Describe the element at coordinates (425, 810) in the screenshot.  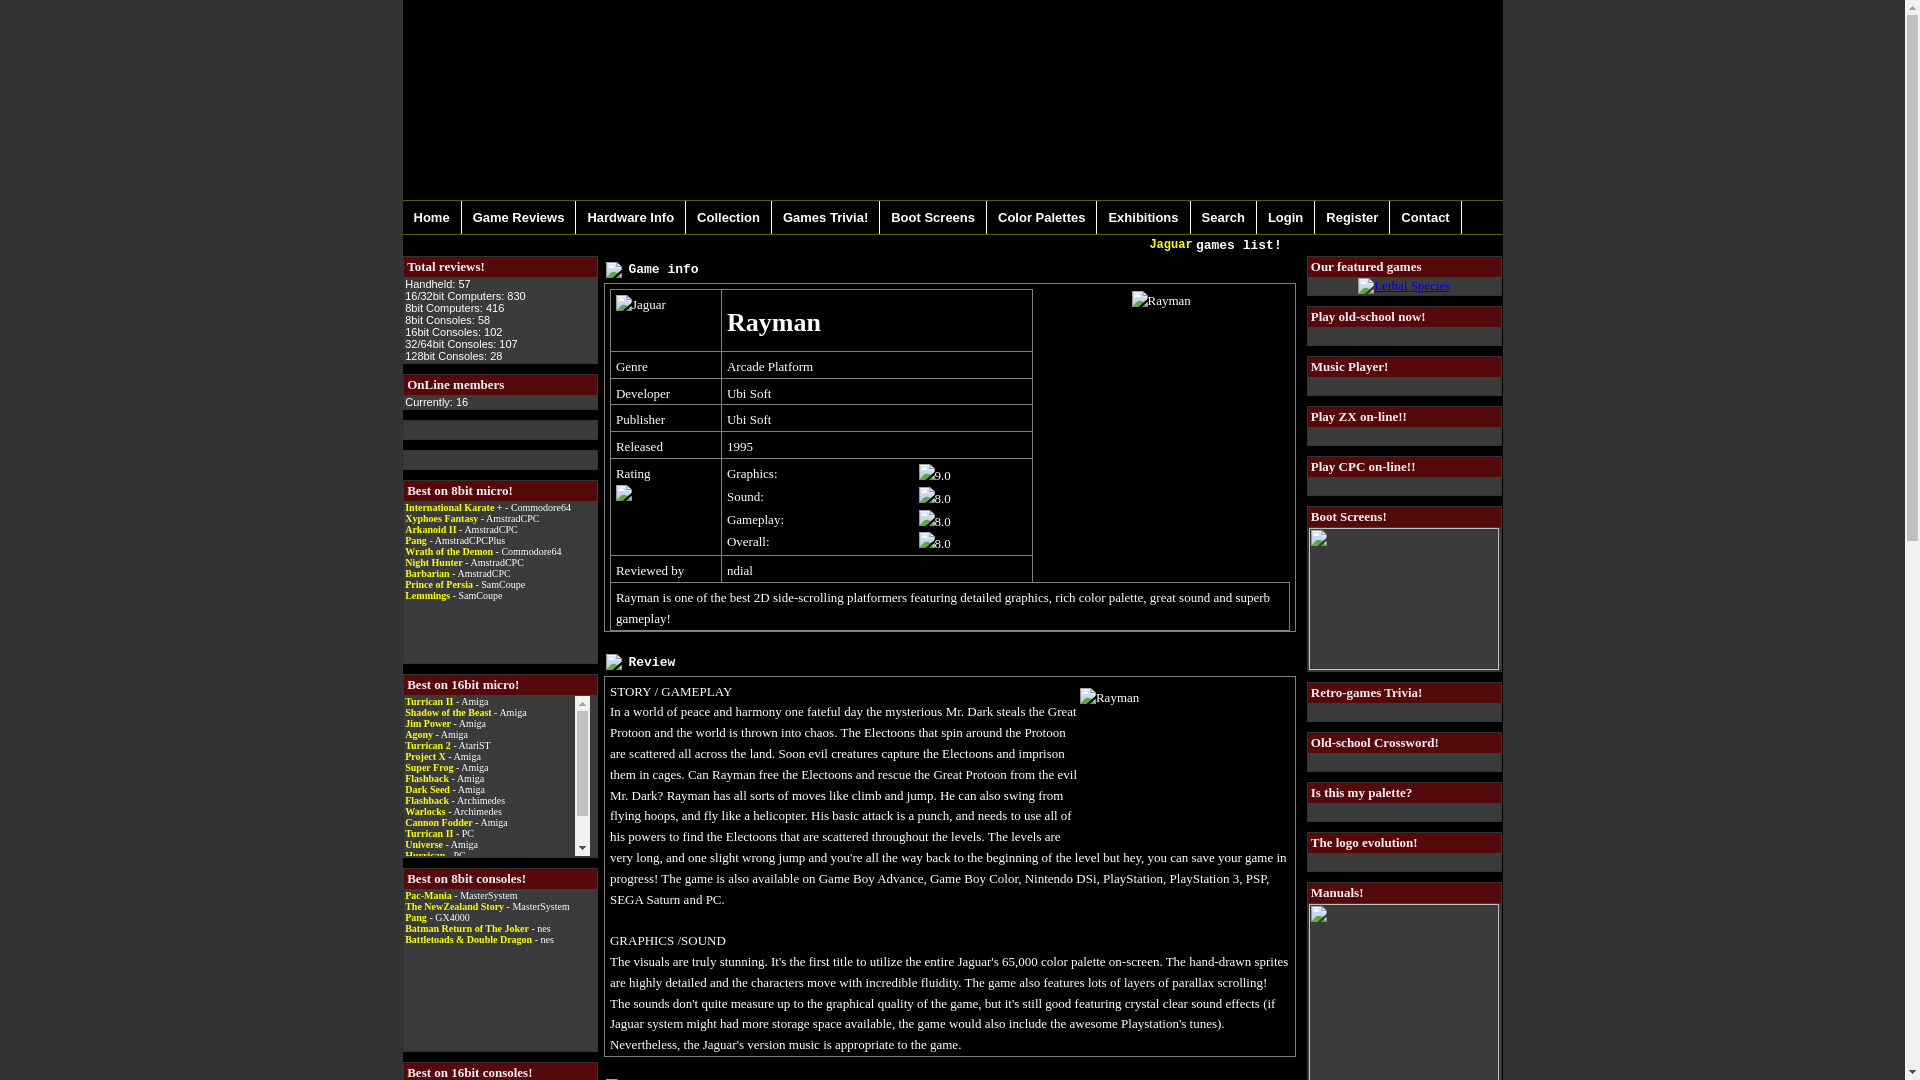
I see `Warlocks` at that location.